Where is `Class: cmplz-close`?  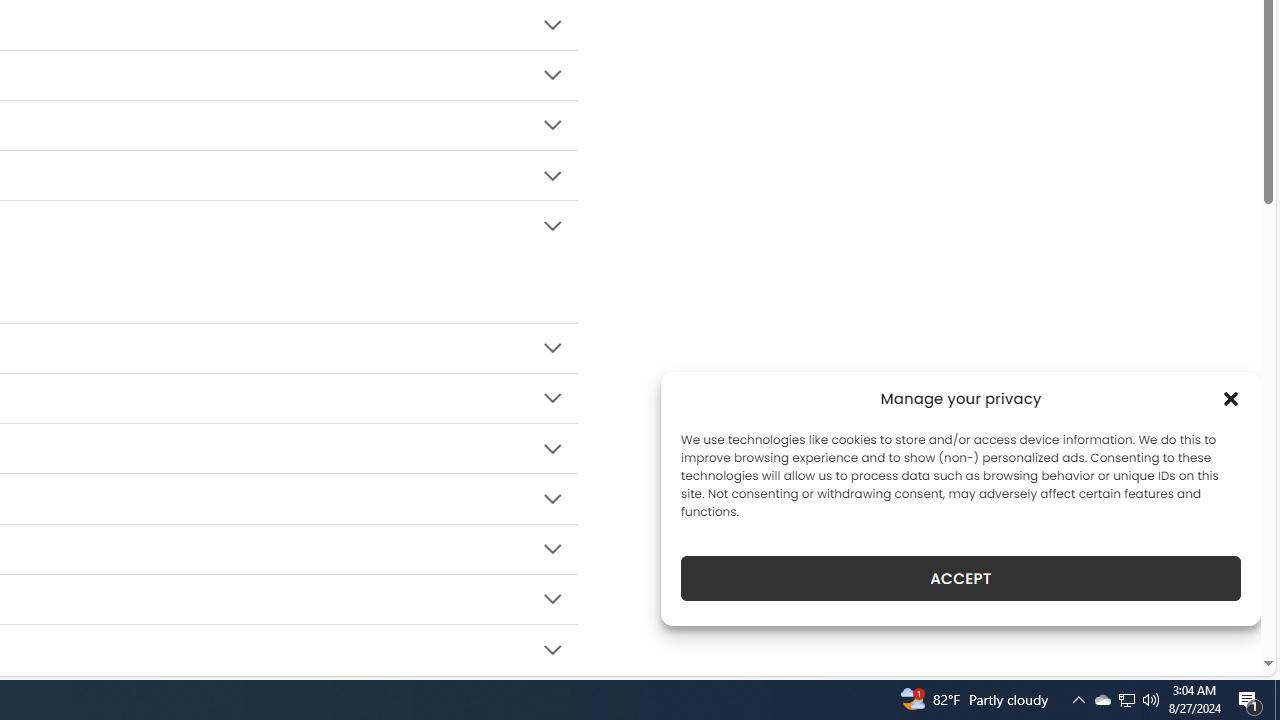
Class: cmplz-close is located at coordinates (1231, 398).